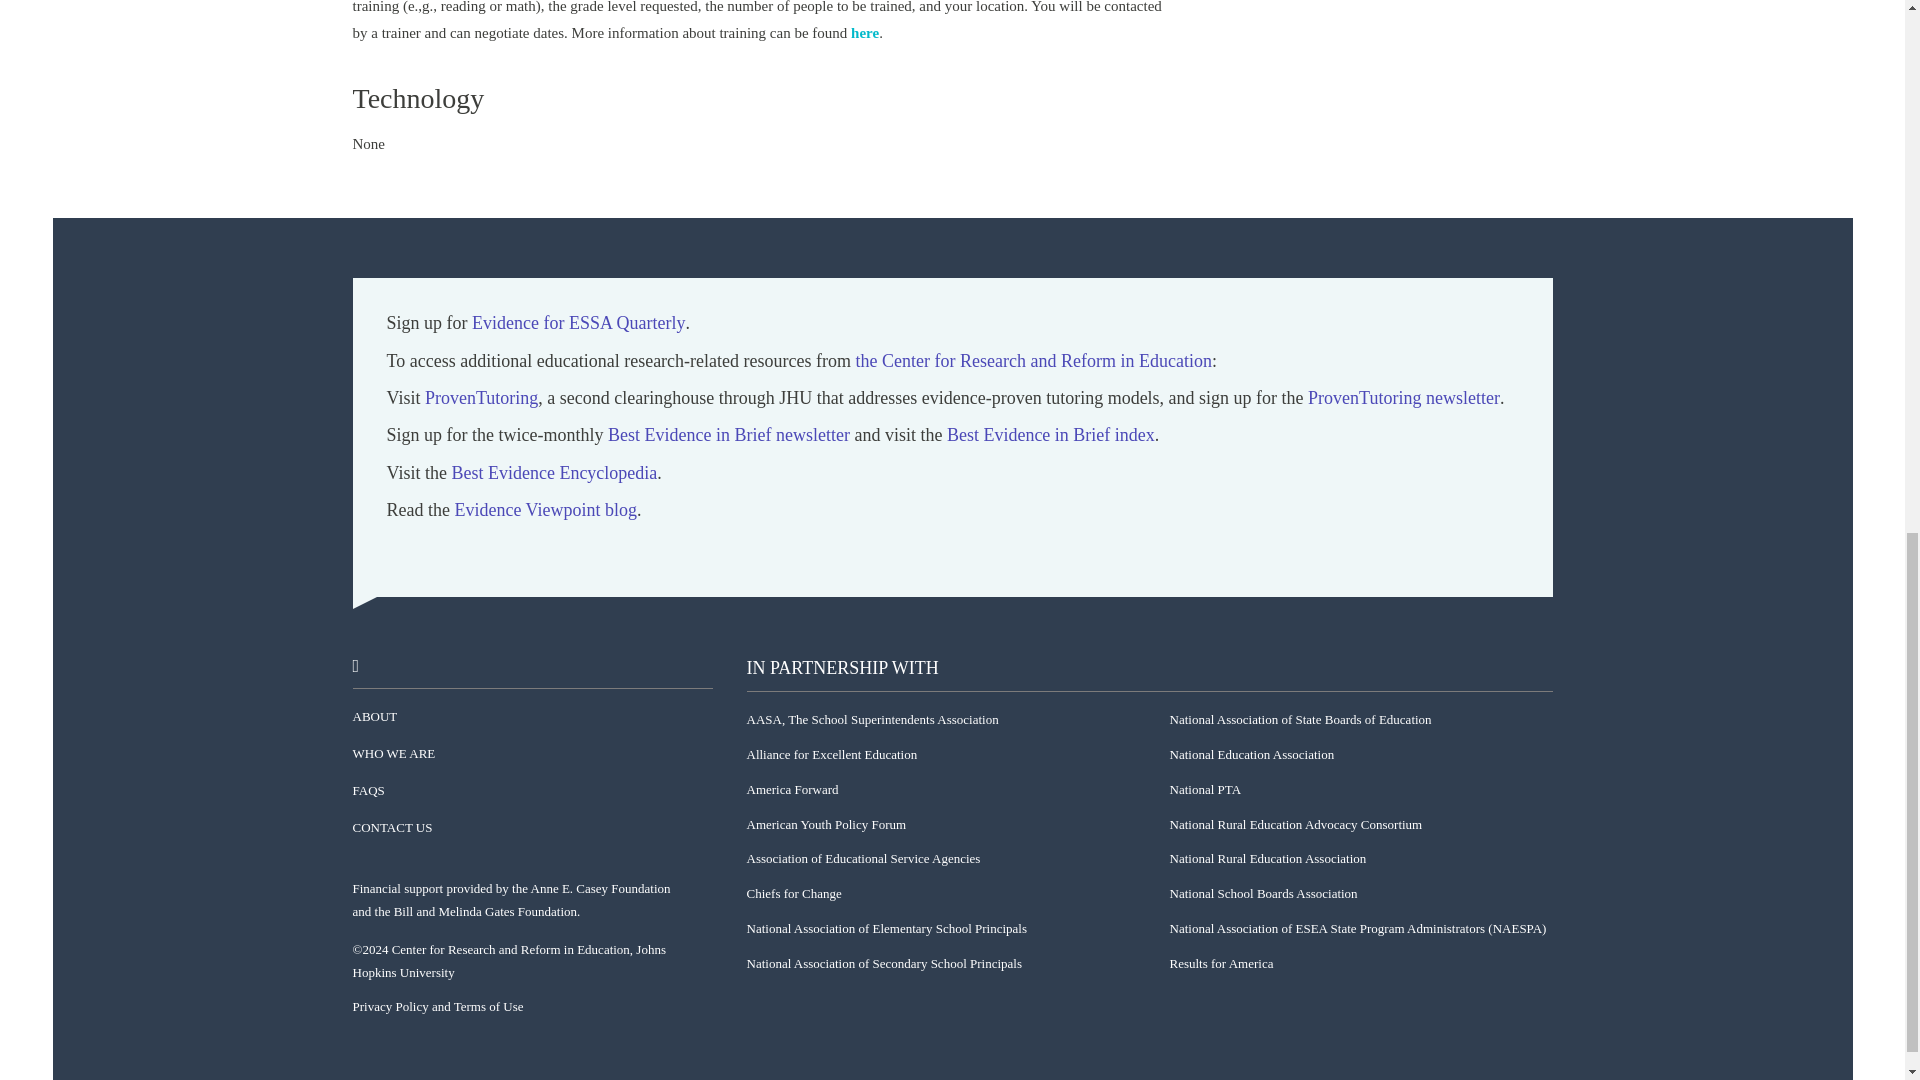  Describe the element at coordinates (578, 323) in the screenshot. I see `Evidence for ESSA Quarterly` at that location.